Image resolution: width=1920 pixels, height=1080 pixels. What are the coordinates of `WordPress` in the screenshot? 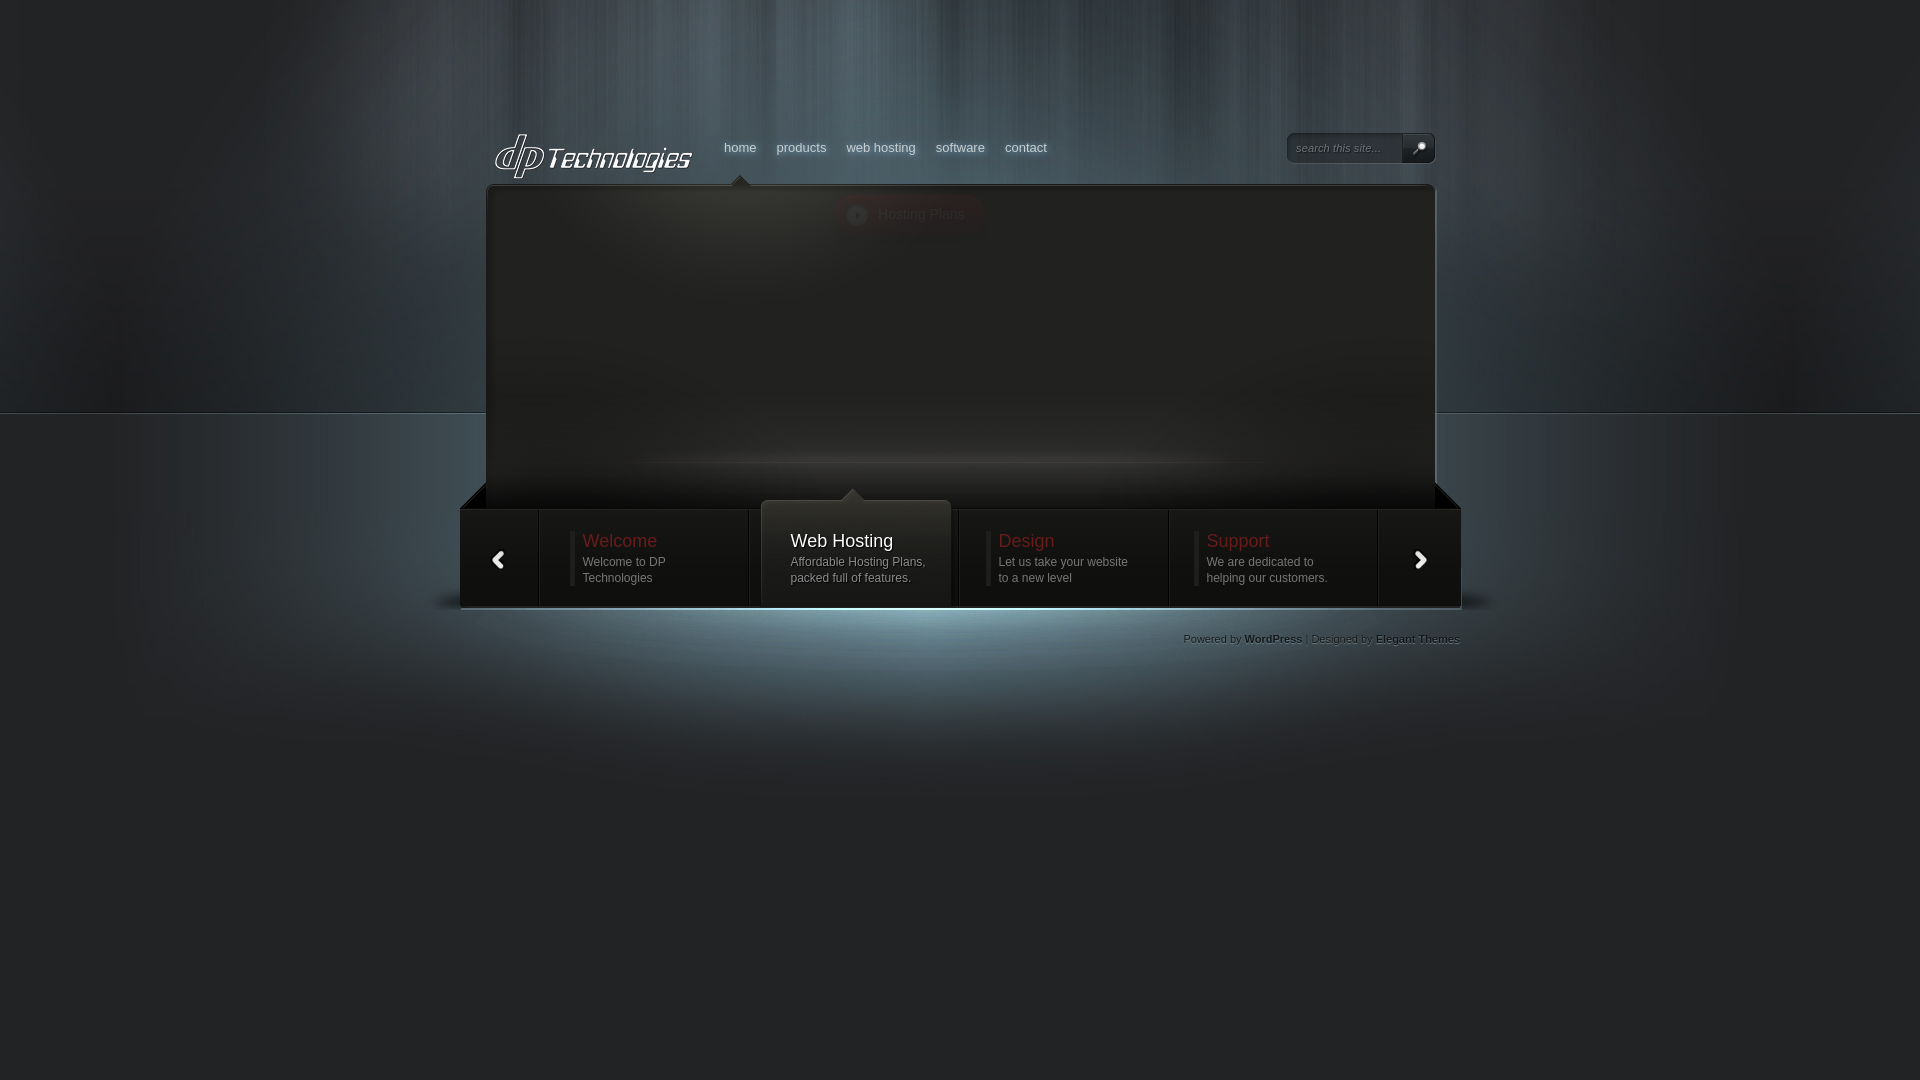 It's located at (1274, 639).